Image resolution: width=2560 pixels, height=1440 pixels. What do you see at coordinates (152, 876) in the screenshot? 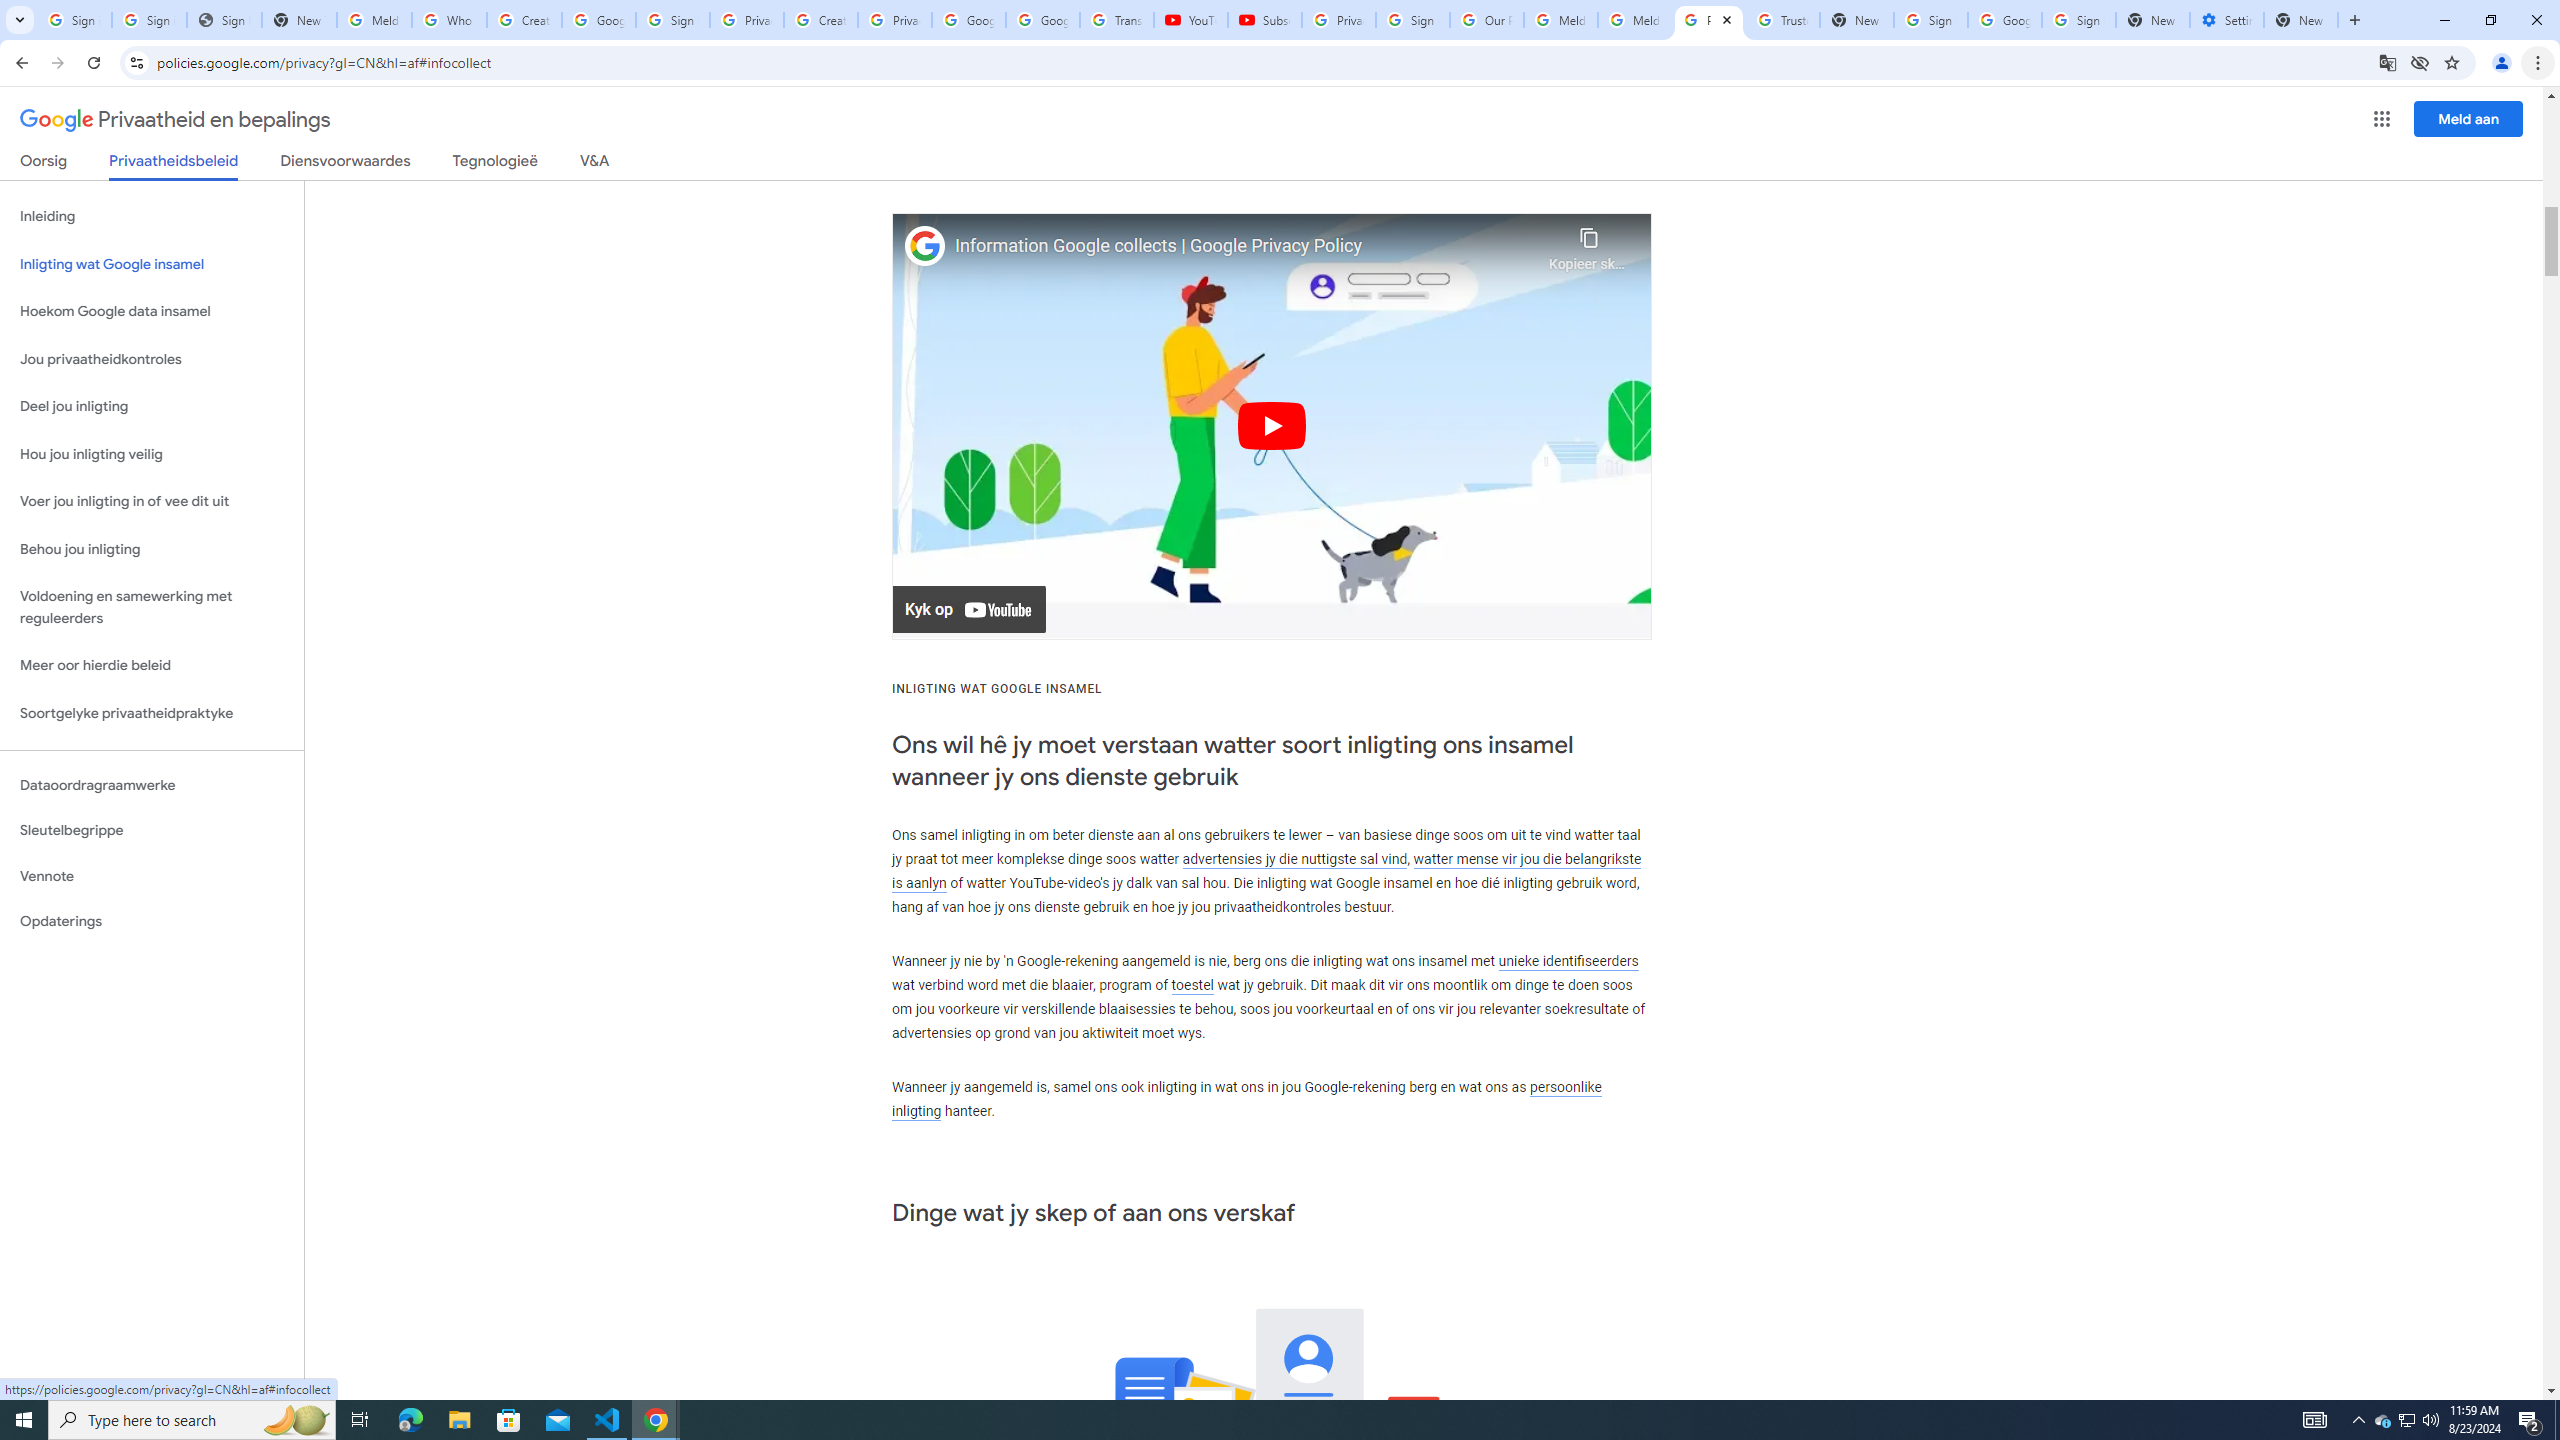
I see `Vennote` at bounding box center [152, 876].